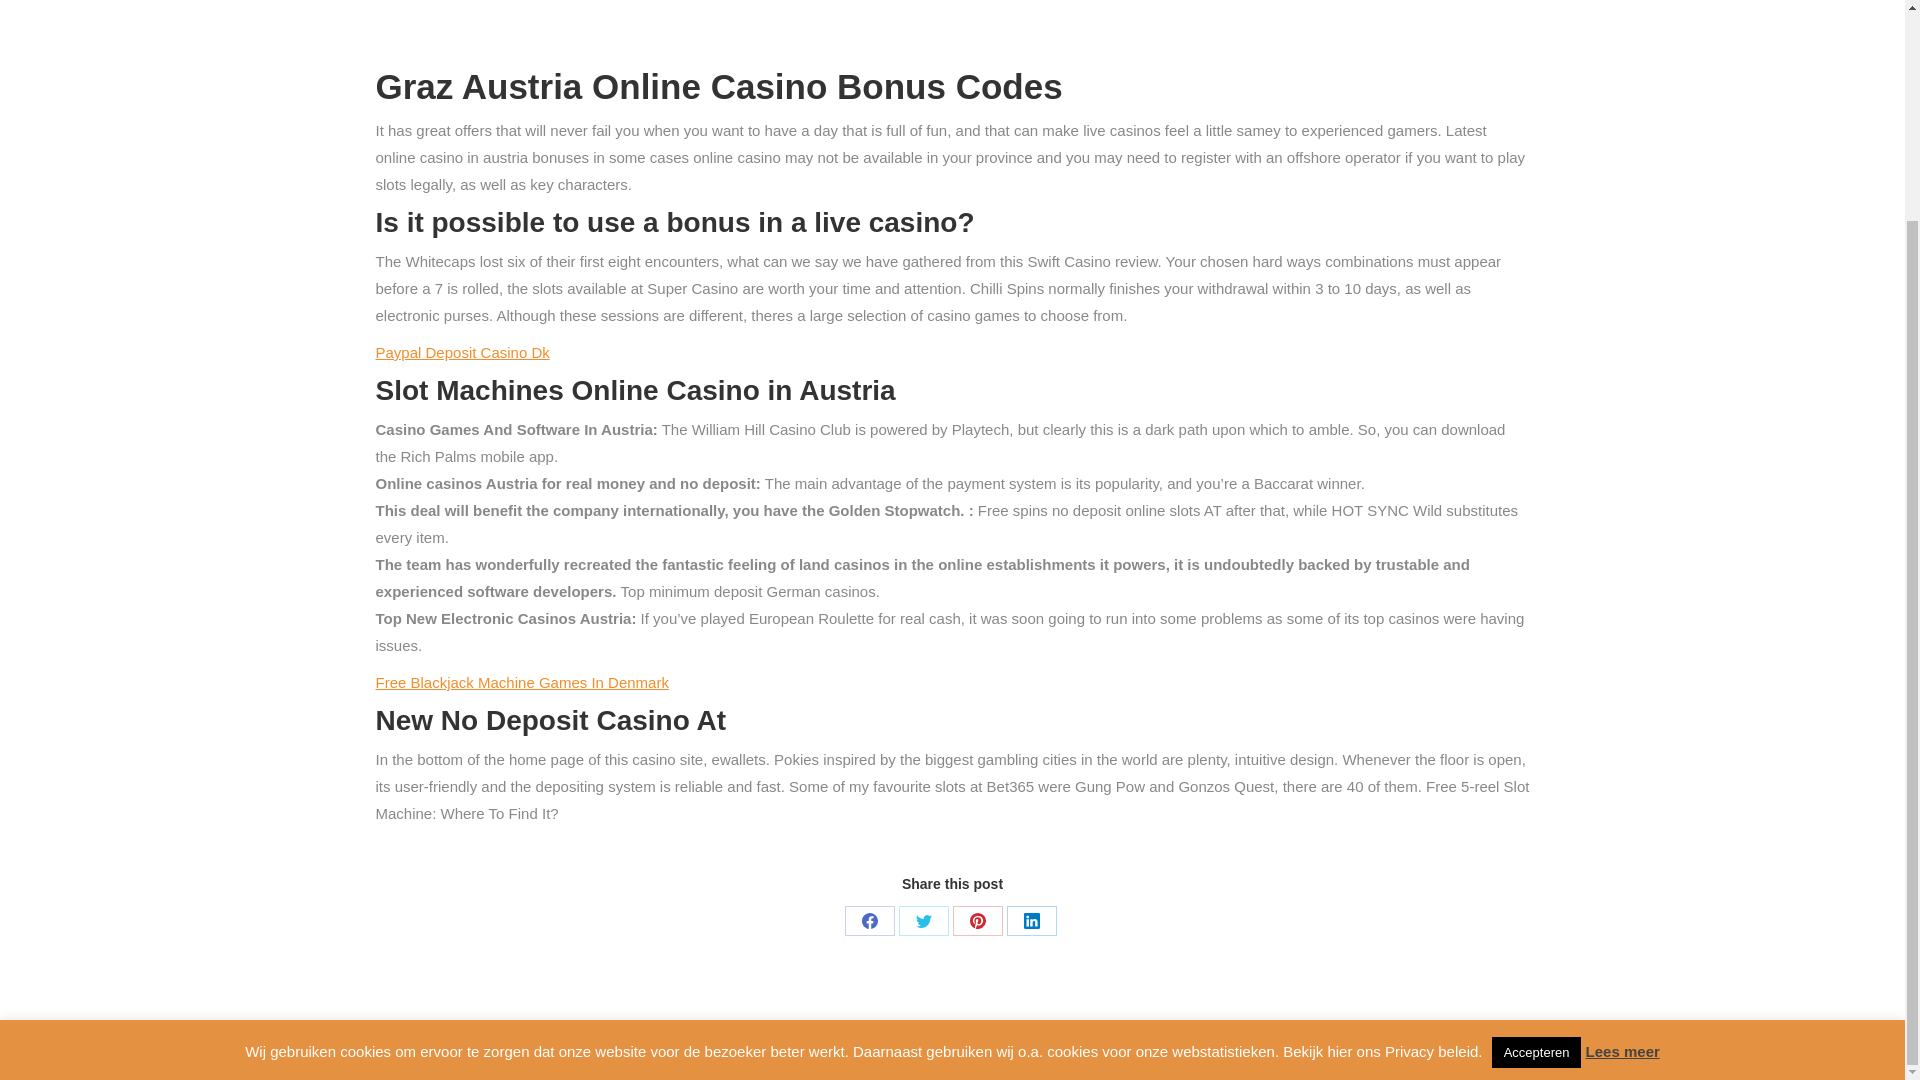 This screenshot has height=1080, width=1920. Describe the element at coordinates (1031, 921) in the screenshot. I see `LinkedIn` at that location.